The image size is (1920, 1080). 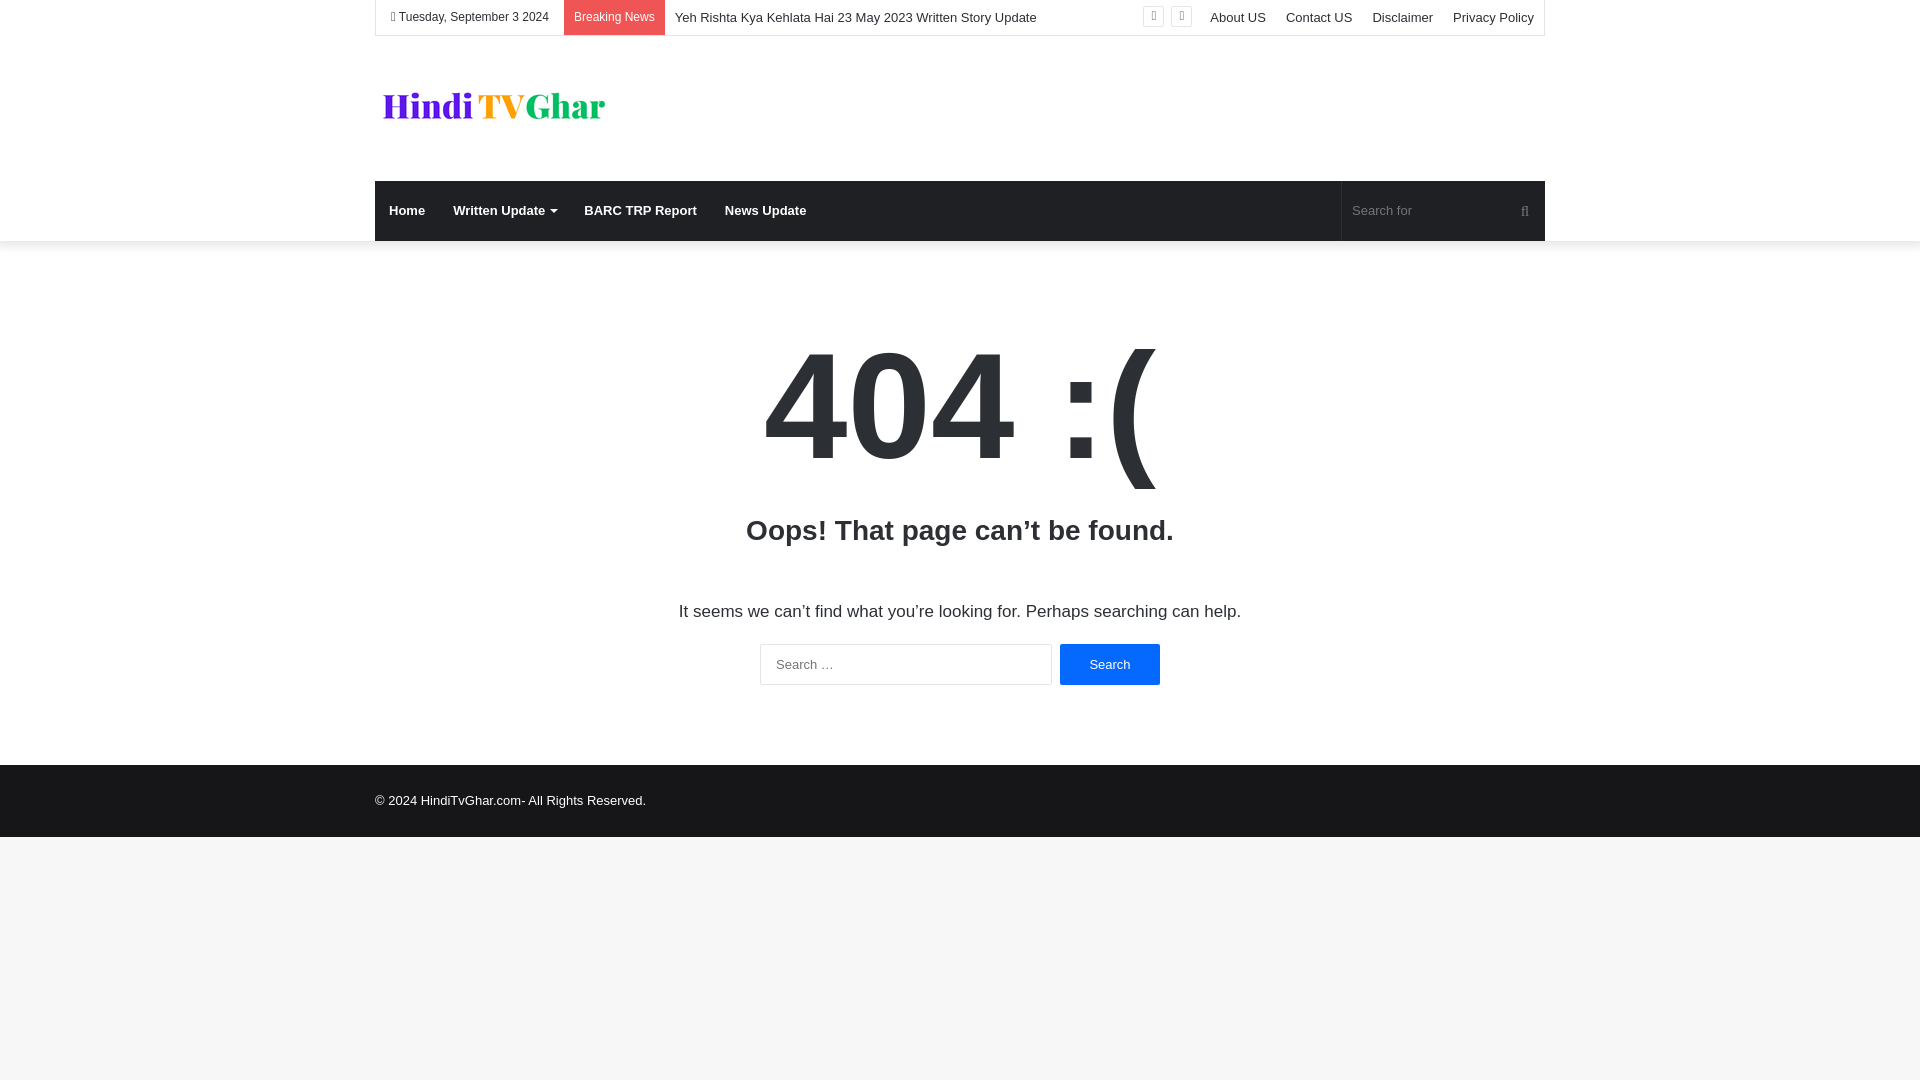 I want to click on Contact US, so click(x=1318, y=17).